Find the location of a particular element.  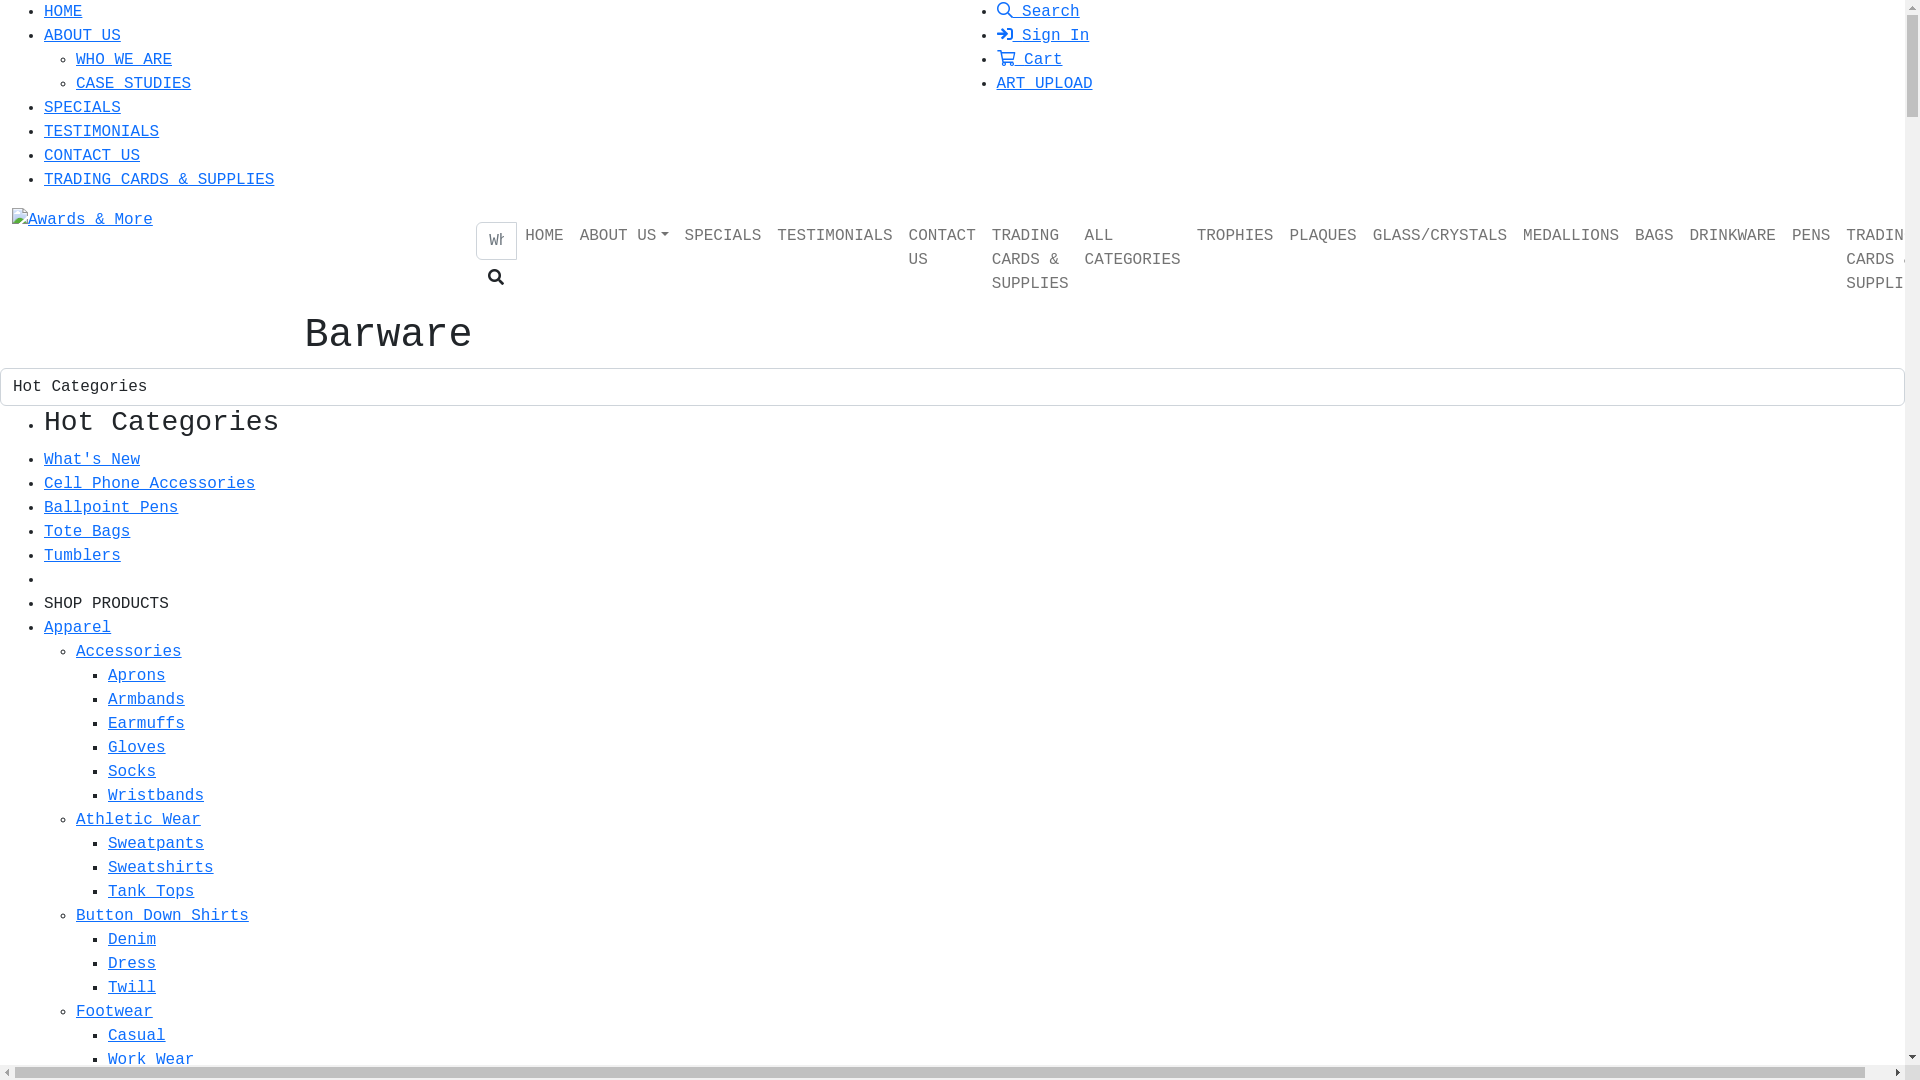

Earmuffs is located at coordinates (146, 724).